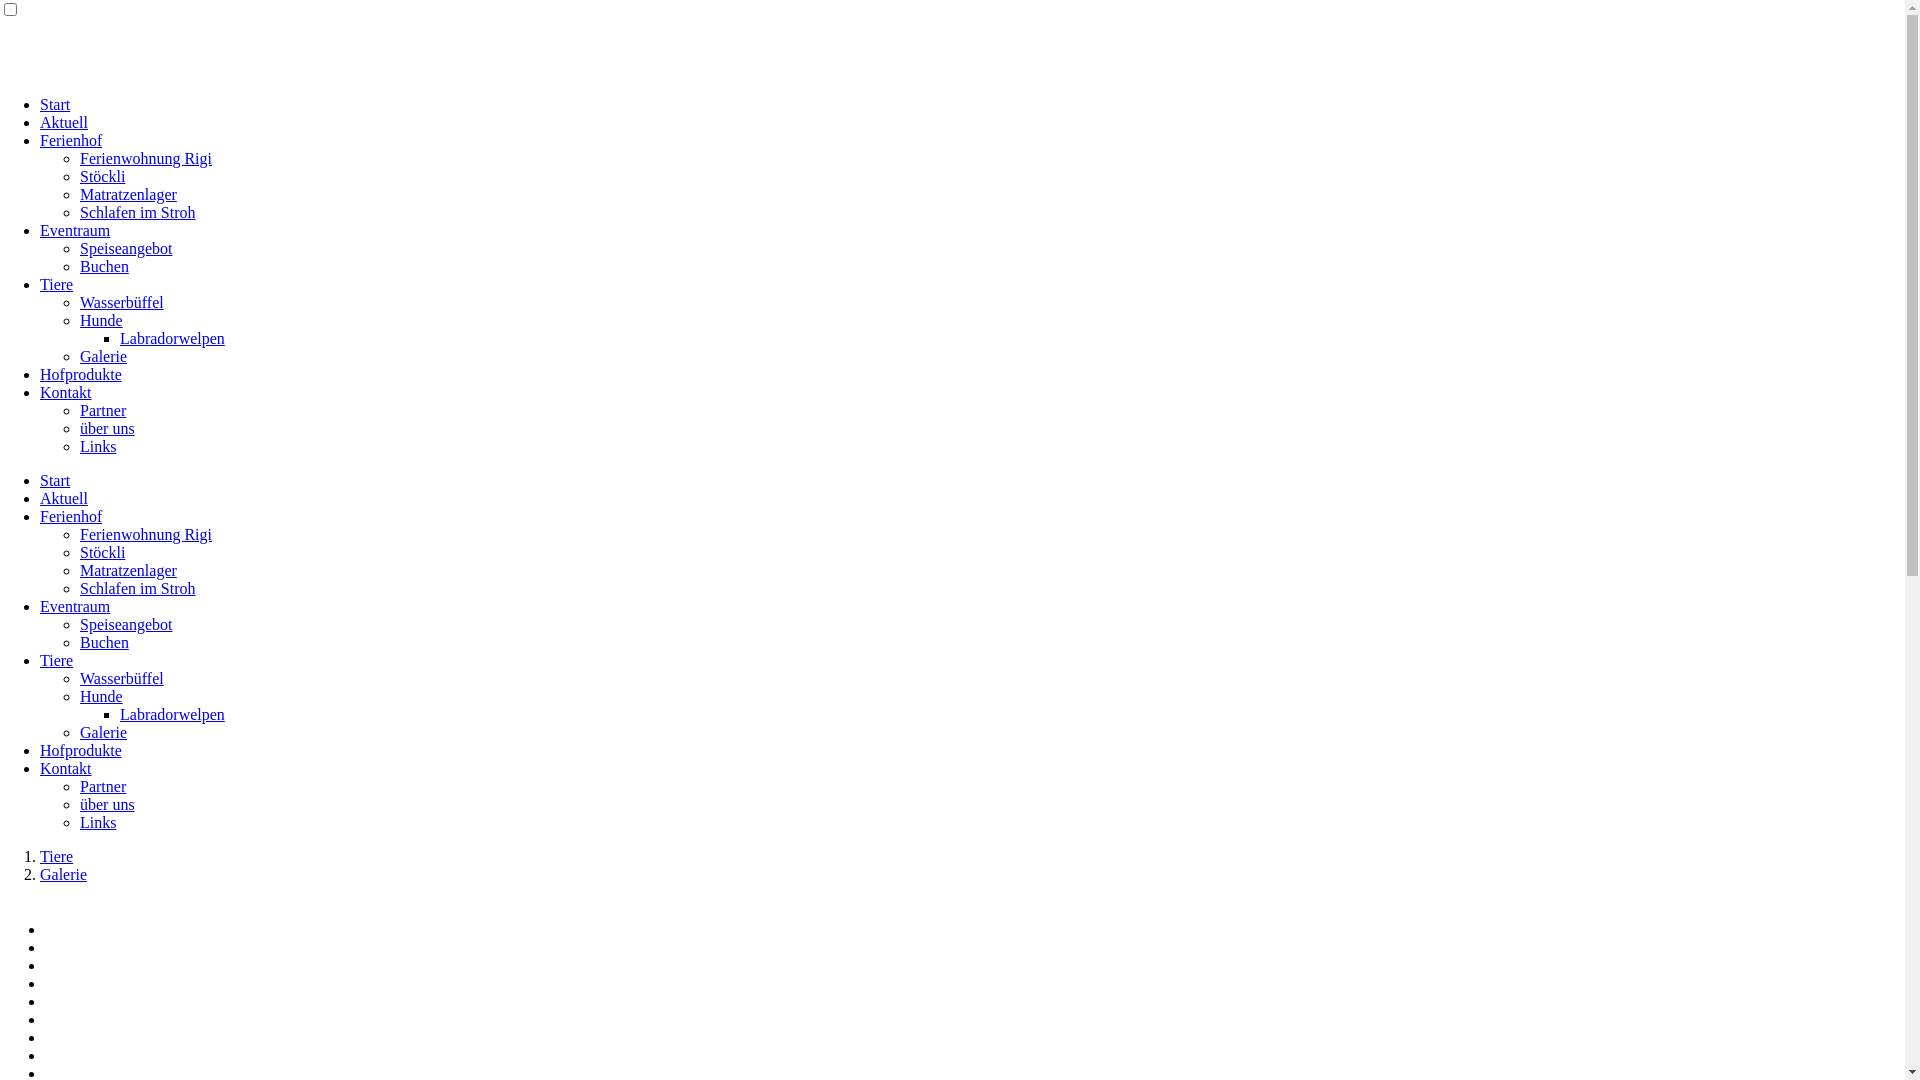  Describe the element at coordinates (128, 194) in the screenshot. I see `Matratzenlager` at that location.